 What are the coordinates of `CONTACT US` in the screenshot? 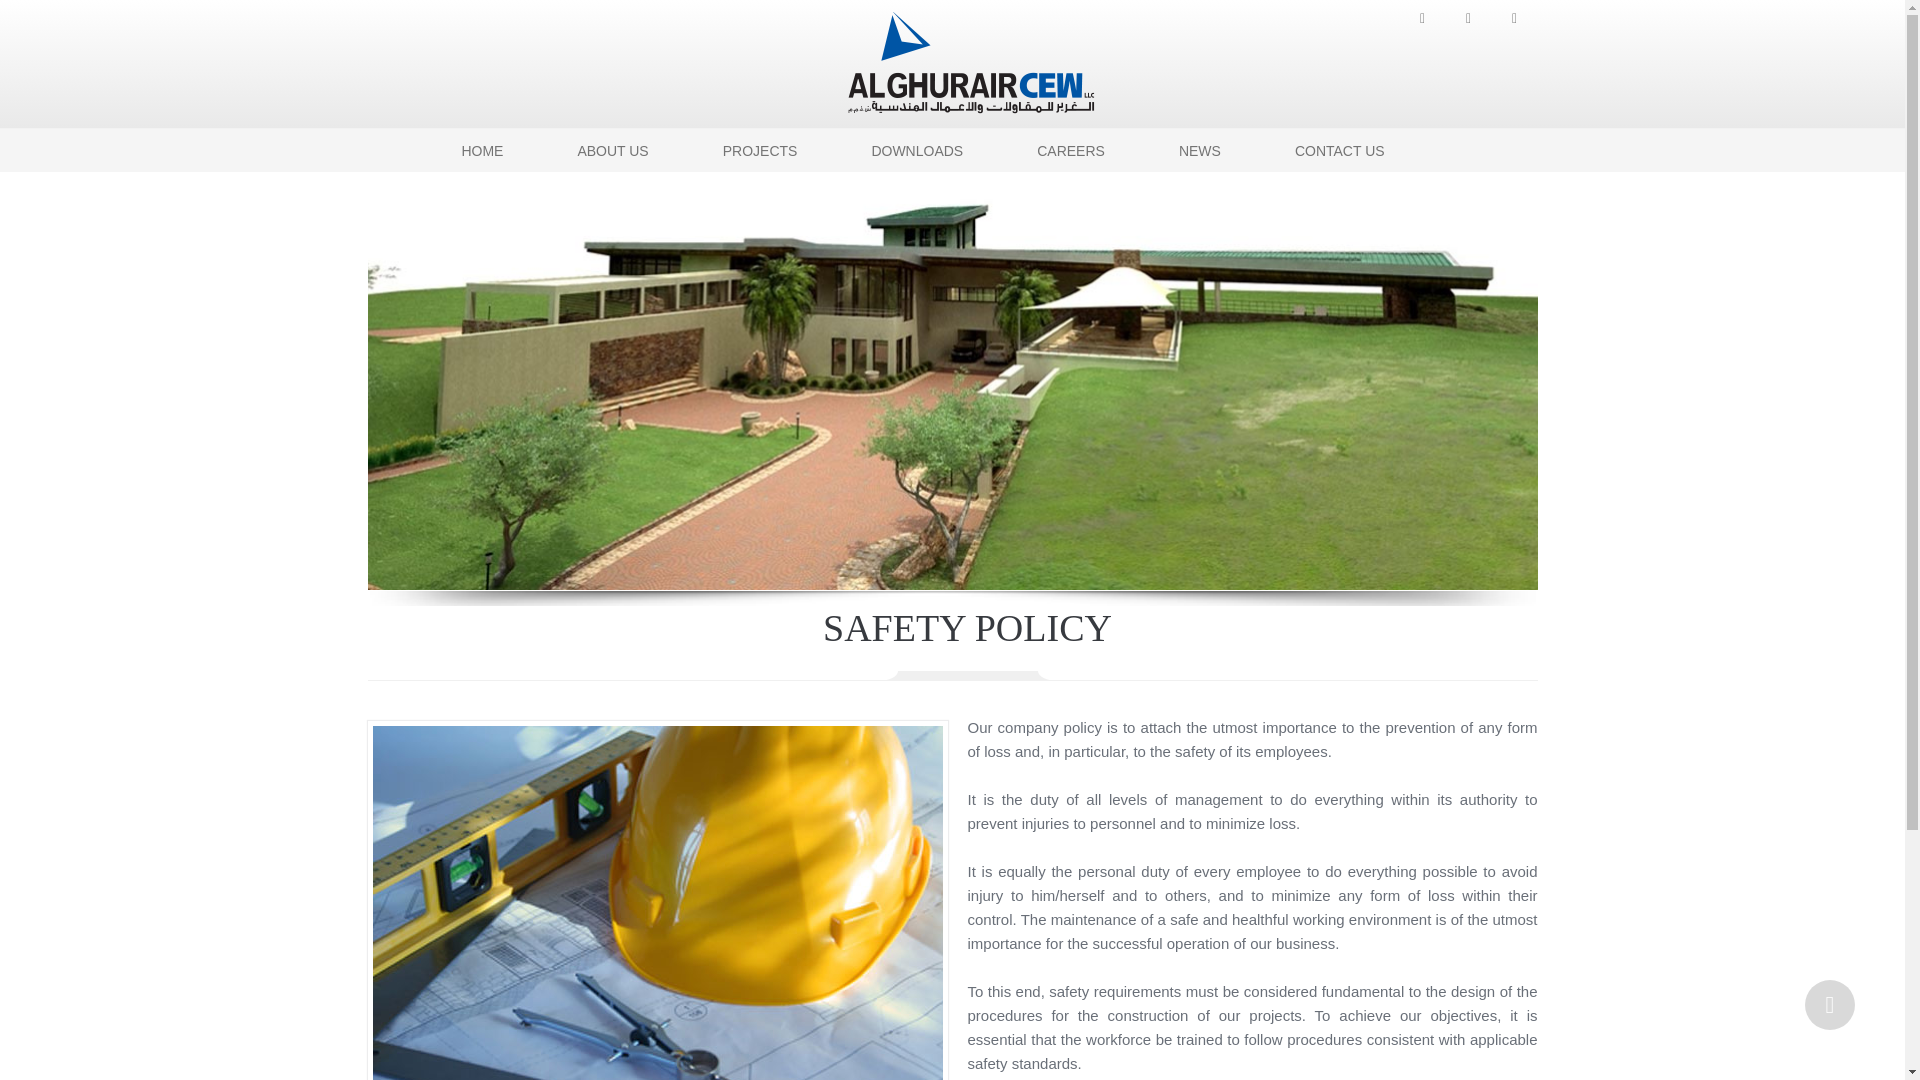 It's located at (1340, 150).